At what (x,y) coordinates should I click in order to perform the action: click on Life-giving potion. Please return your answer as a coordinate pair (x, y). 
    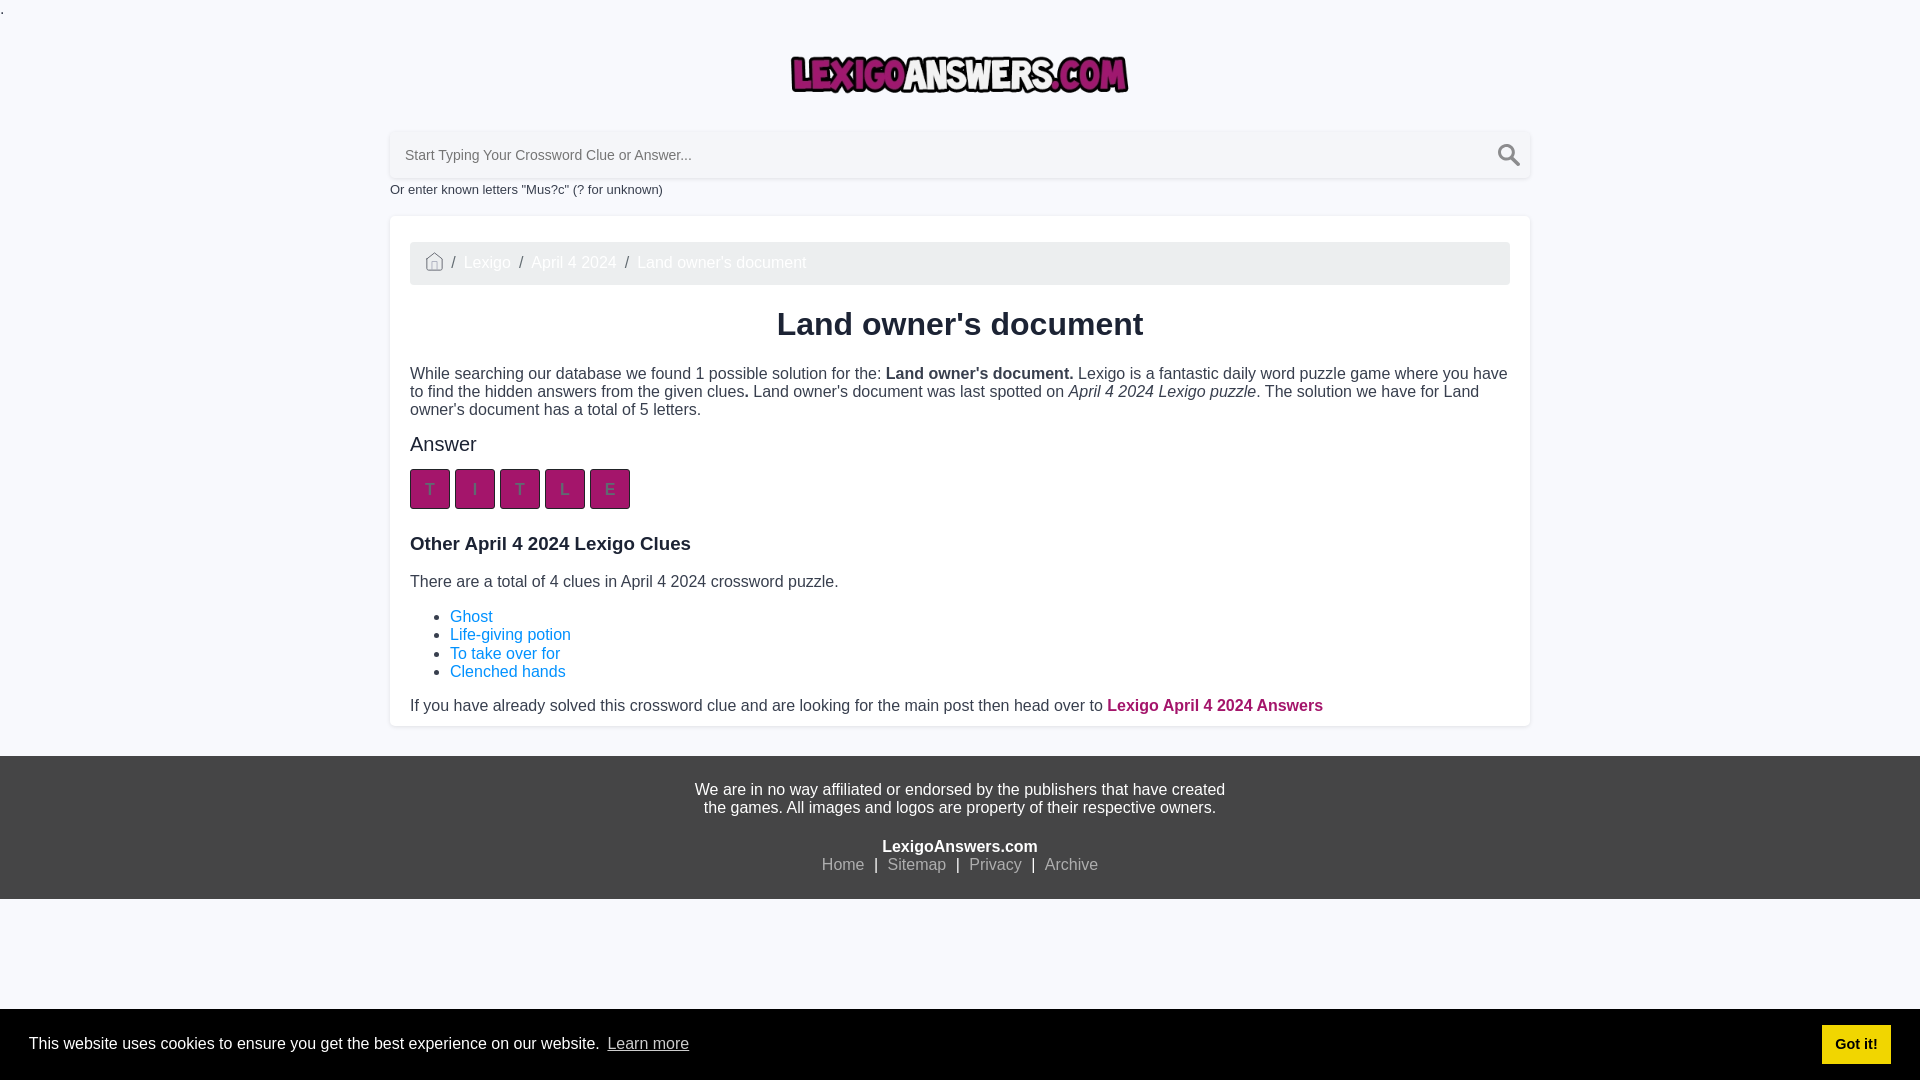
    Looking at the image, I should click on (510, 634).